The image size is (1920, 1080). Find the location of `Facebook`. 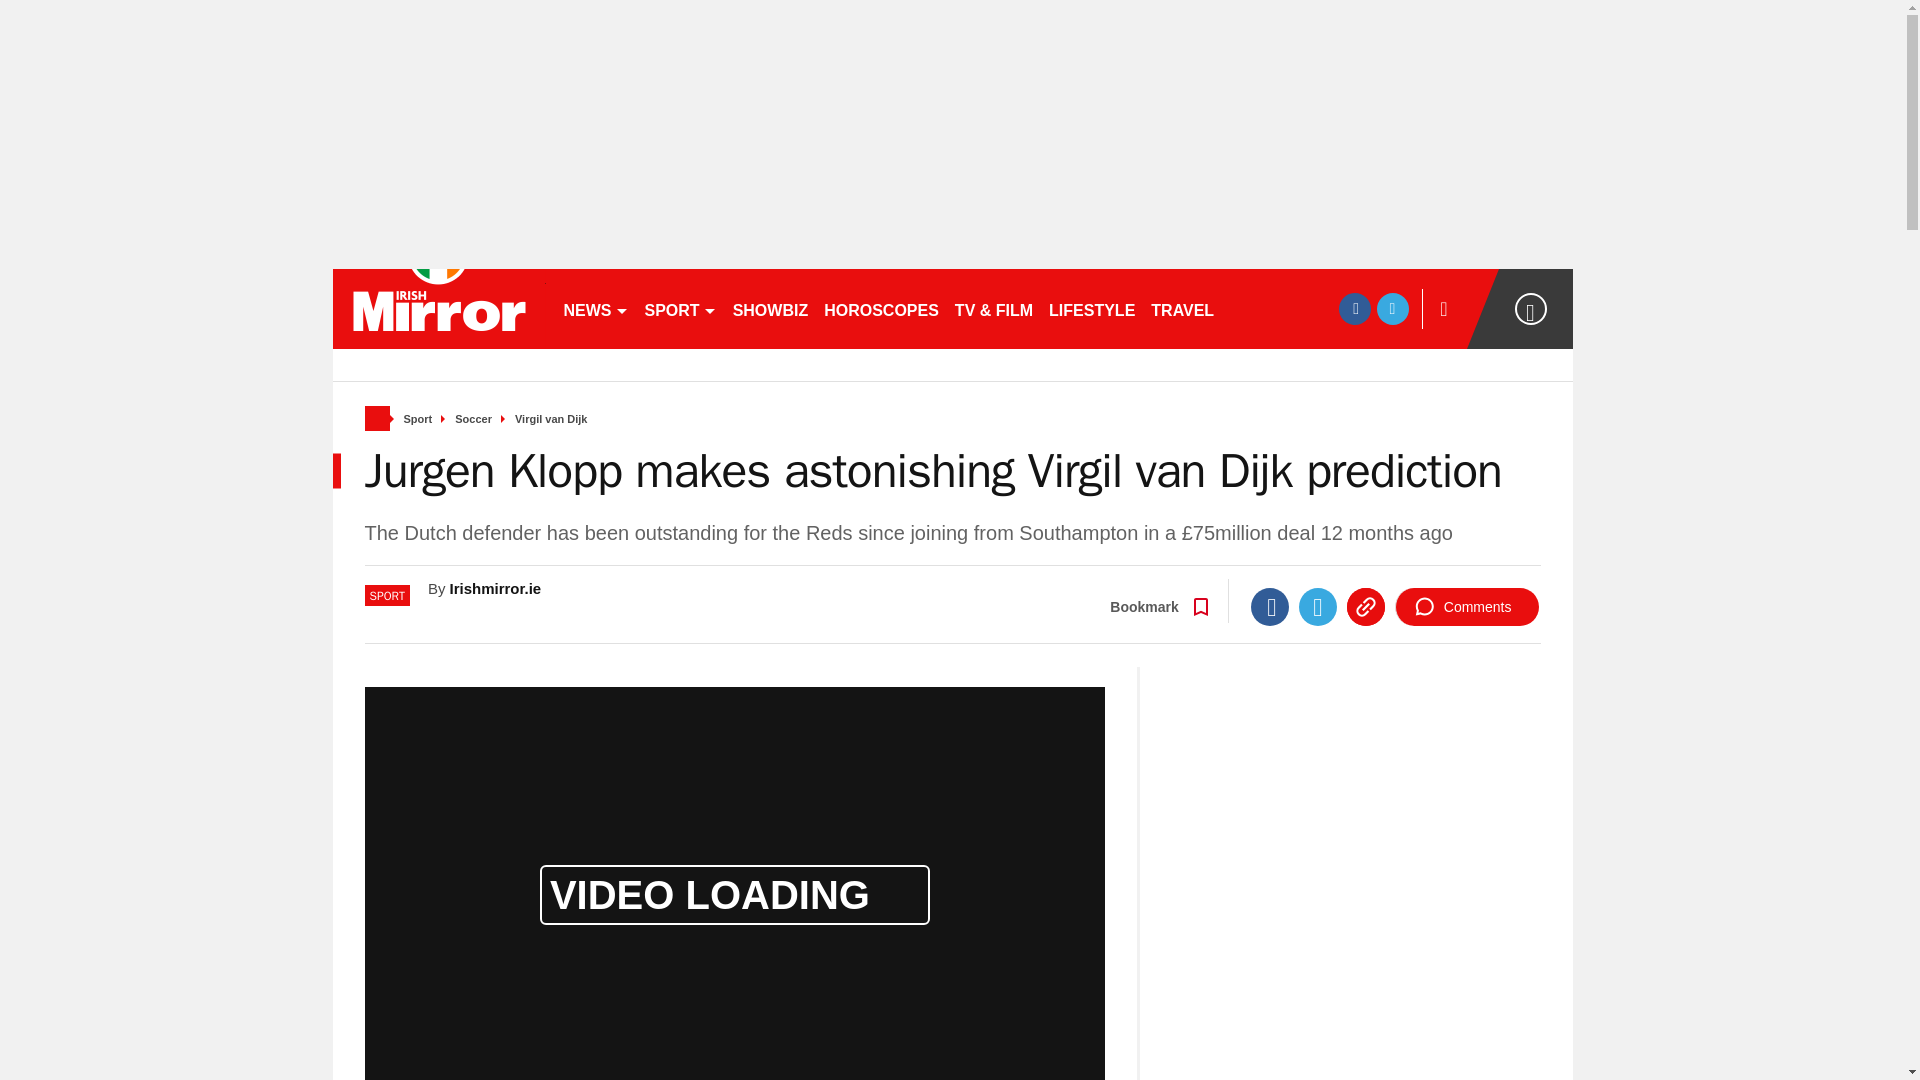

Facebook is located at coordinates (1270, 606).